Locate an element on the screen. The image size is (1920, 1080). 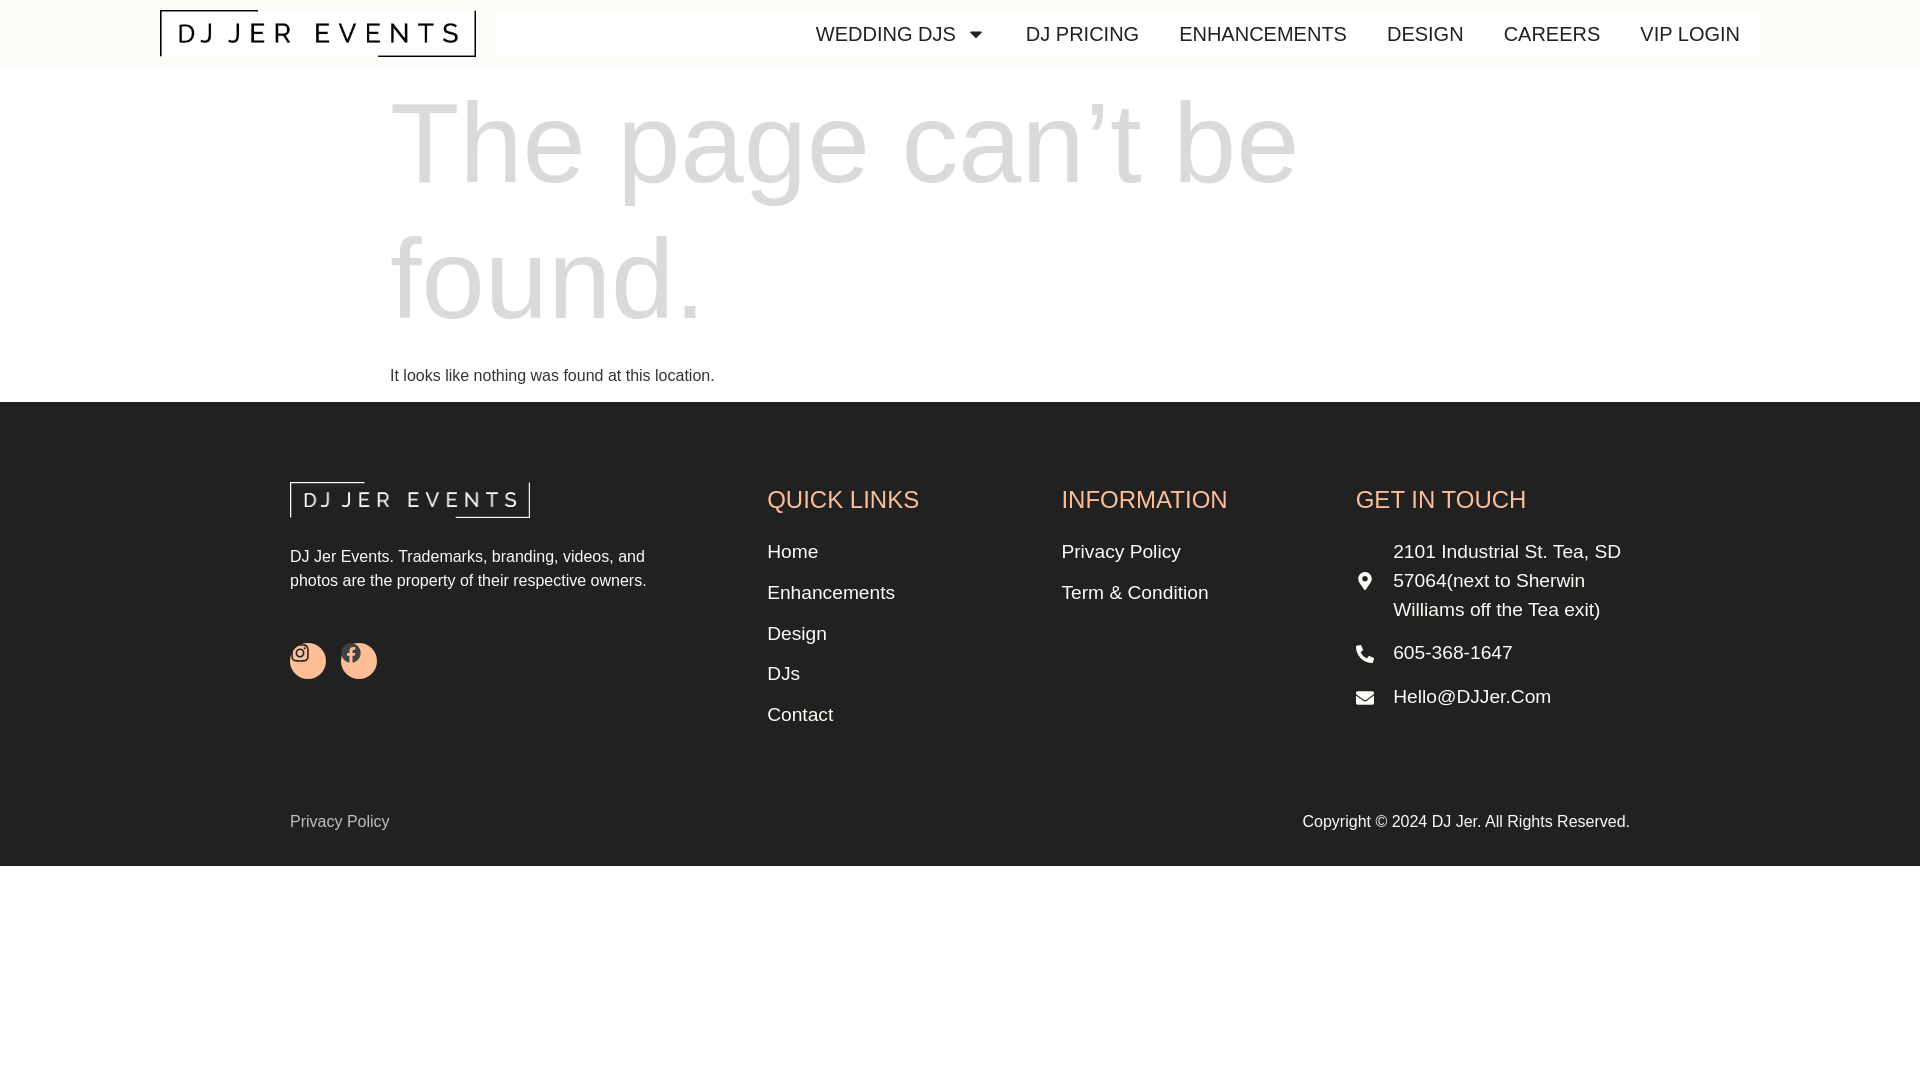
ENHANCEMENTS is located at coordinates (1263, 34).